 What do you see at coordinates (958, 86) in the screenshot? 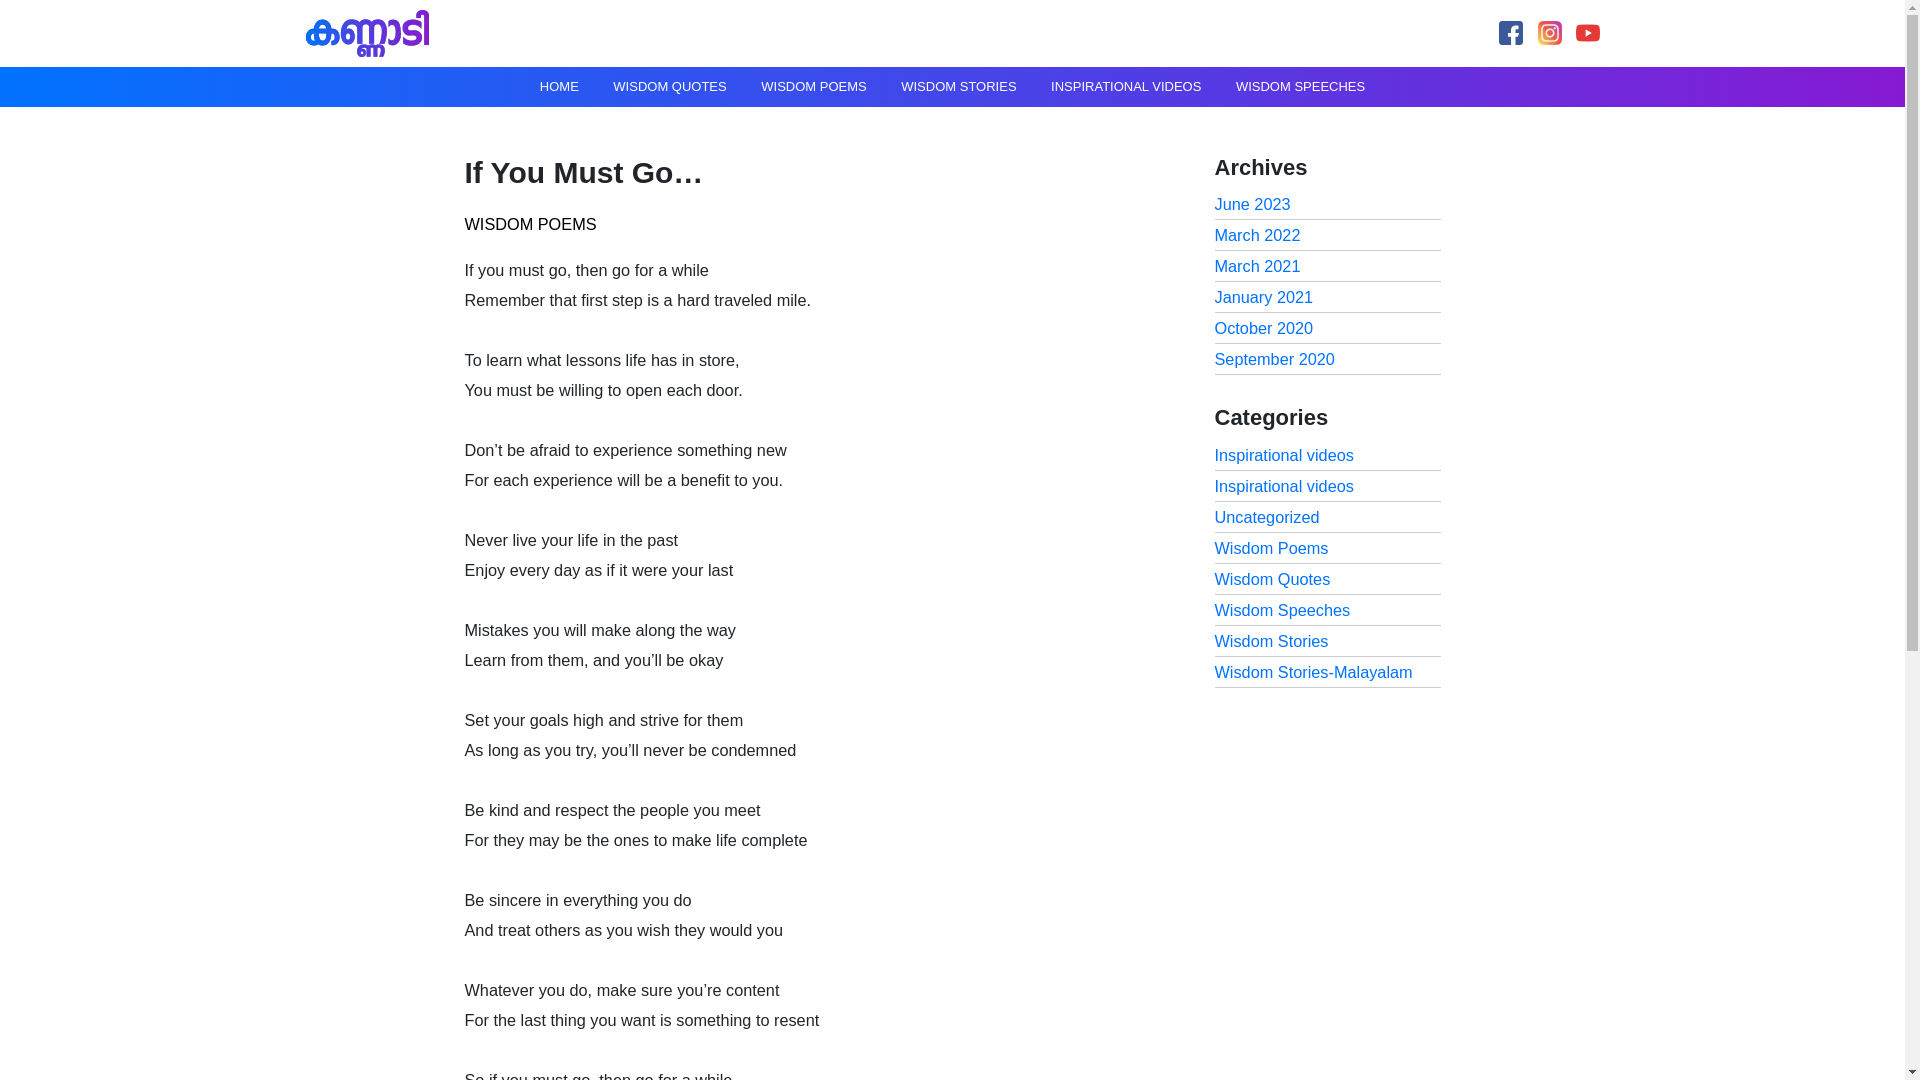
I see `WISDOM STORIES` at bounding box center [958, 86].